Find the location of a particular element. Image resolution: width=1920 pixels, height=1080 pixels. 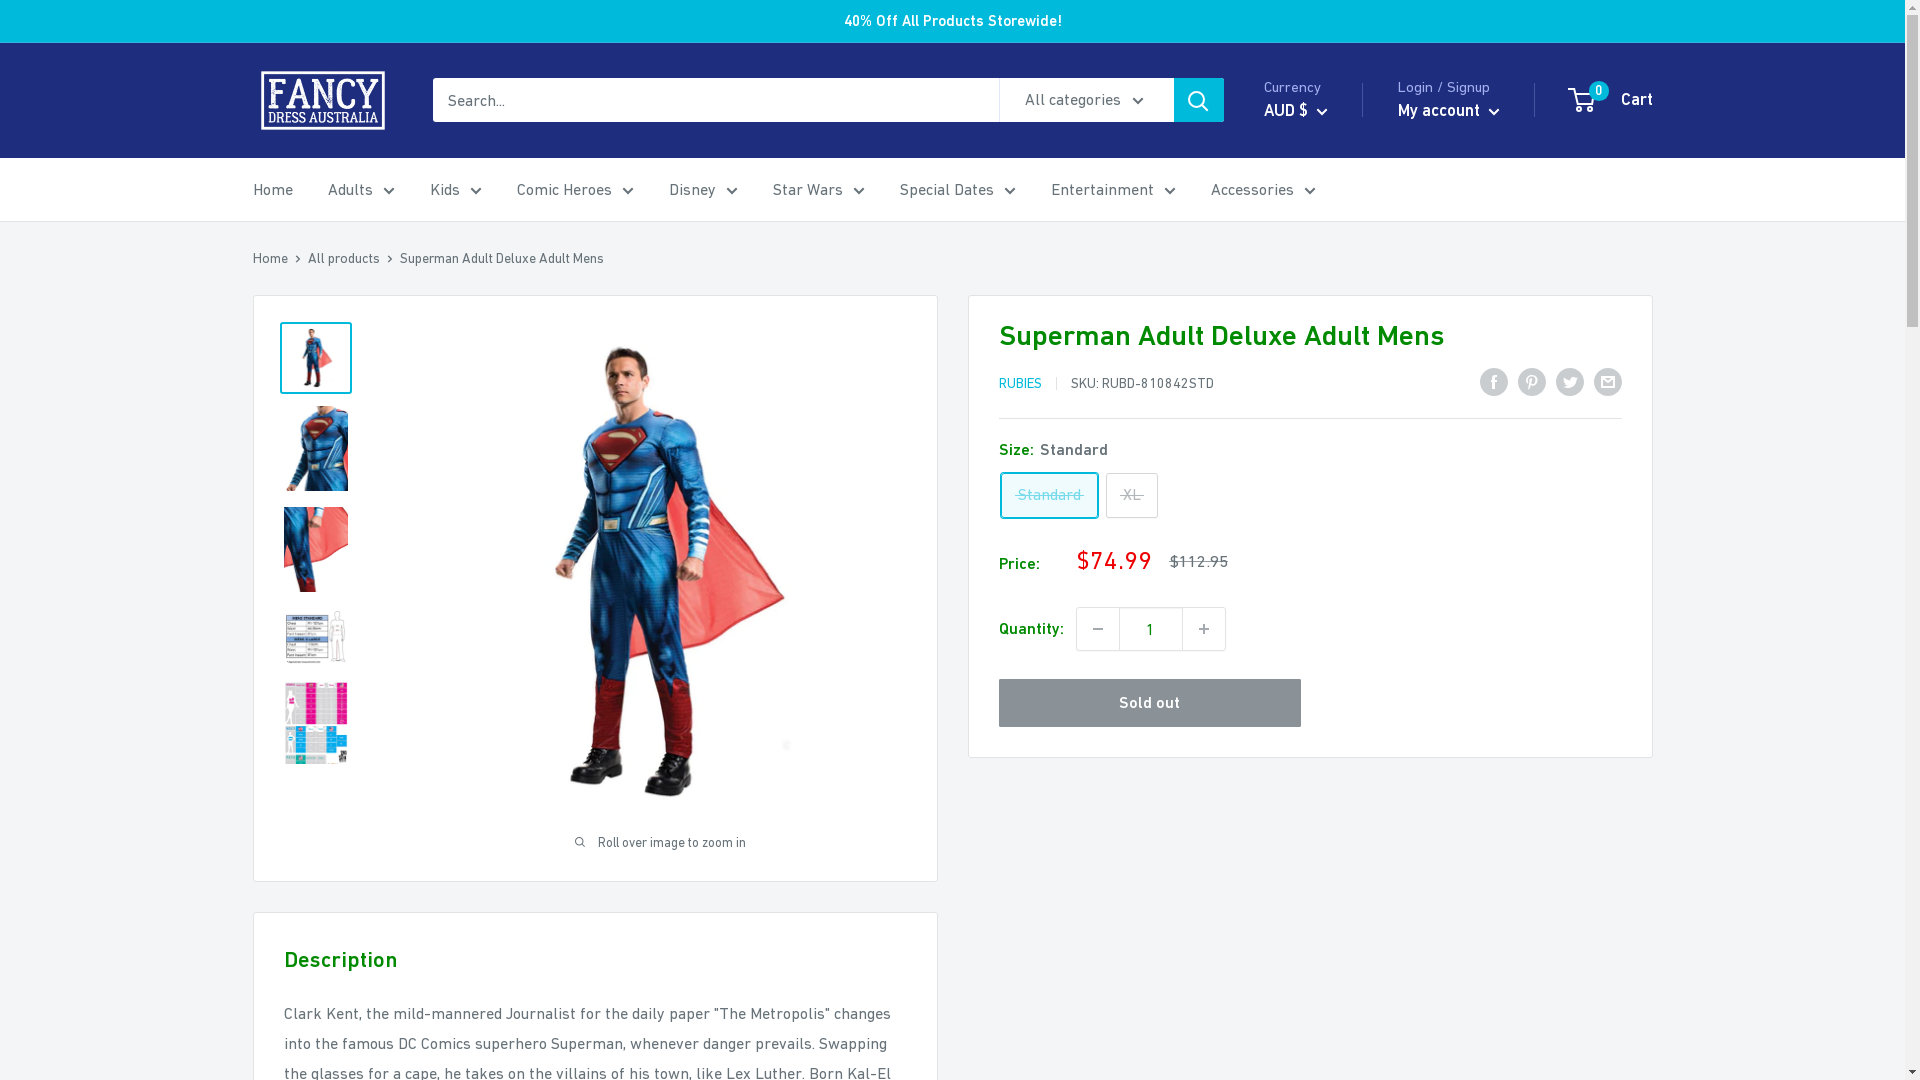

AUD is located at coordinates (1326, 498).